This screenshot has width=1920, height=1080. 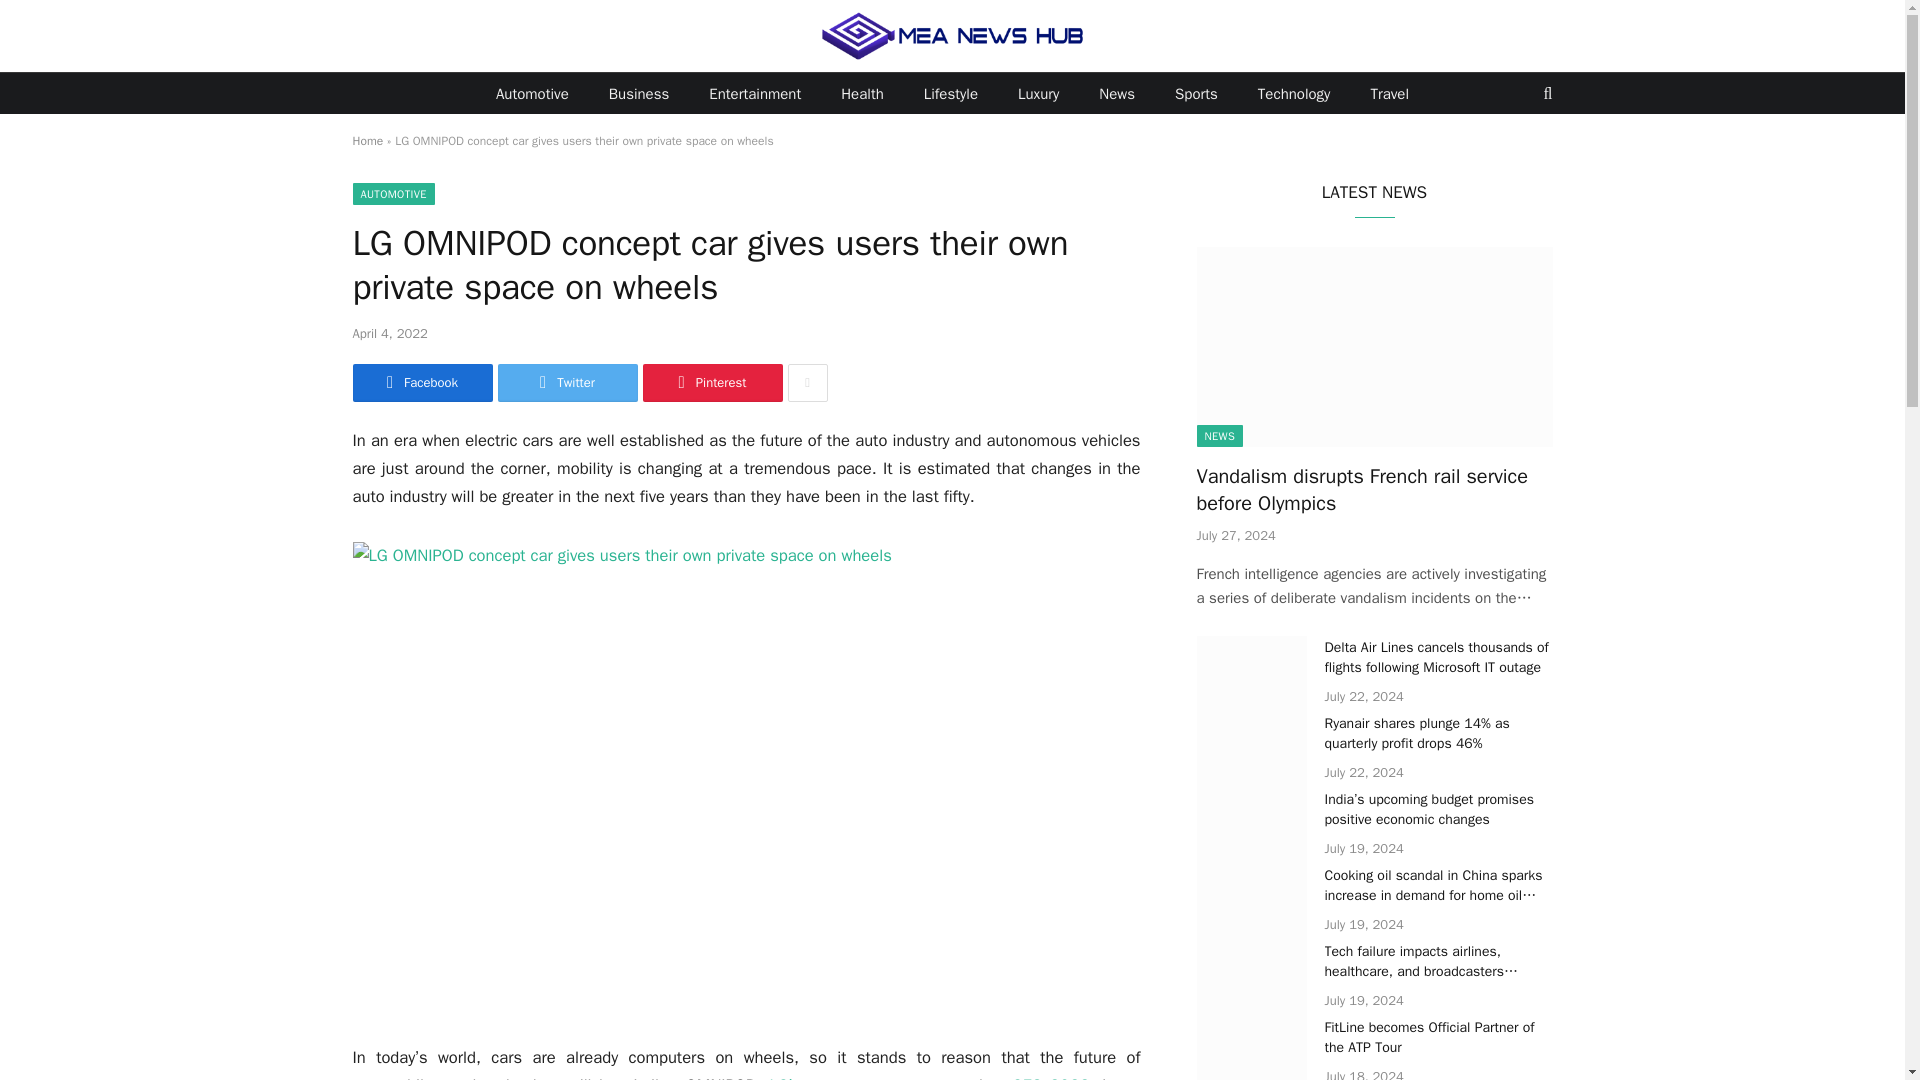 I want to click on Share on Facebook, so click(x=421, y=382).